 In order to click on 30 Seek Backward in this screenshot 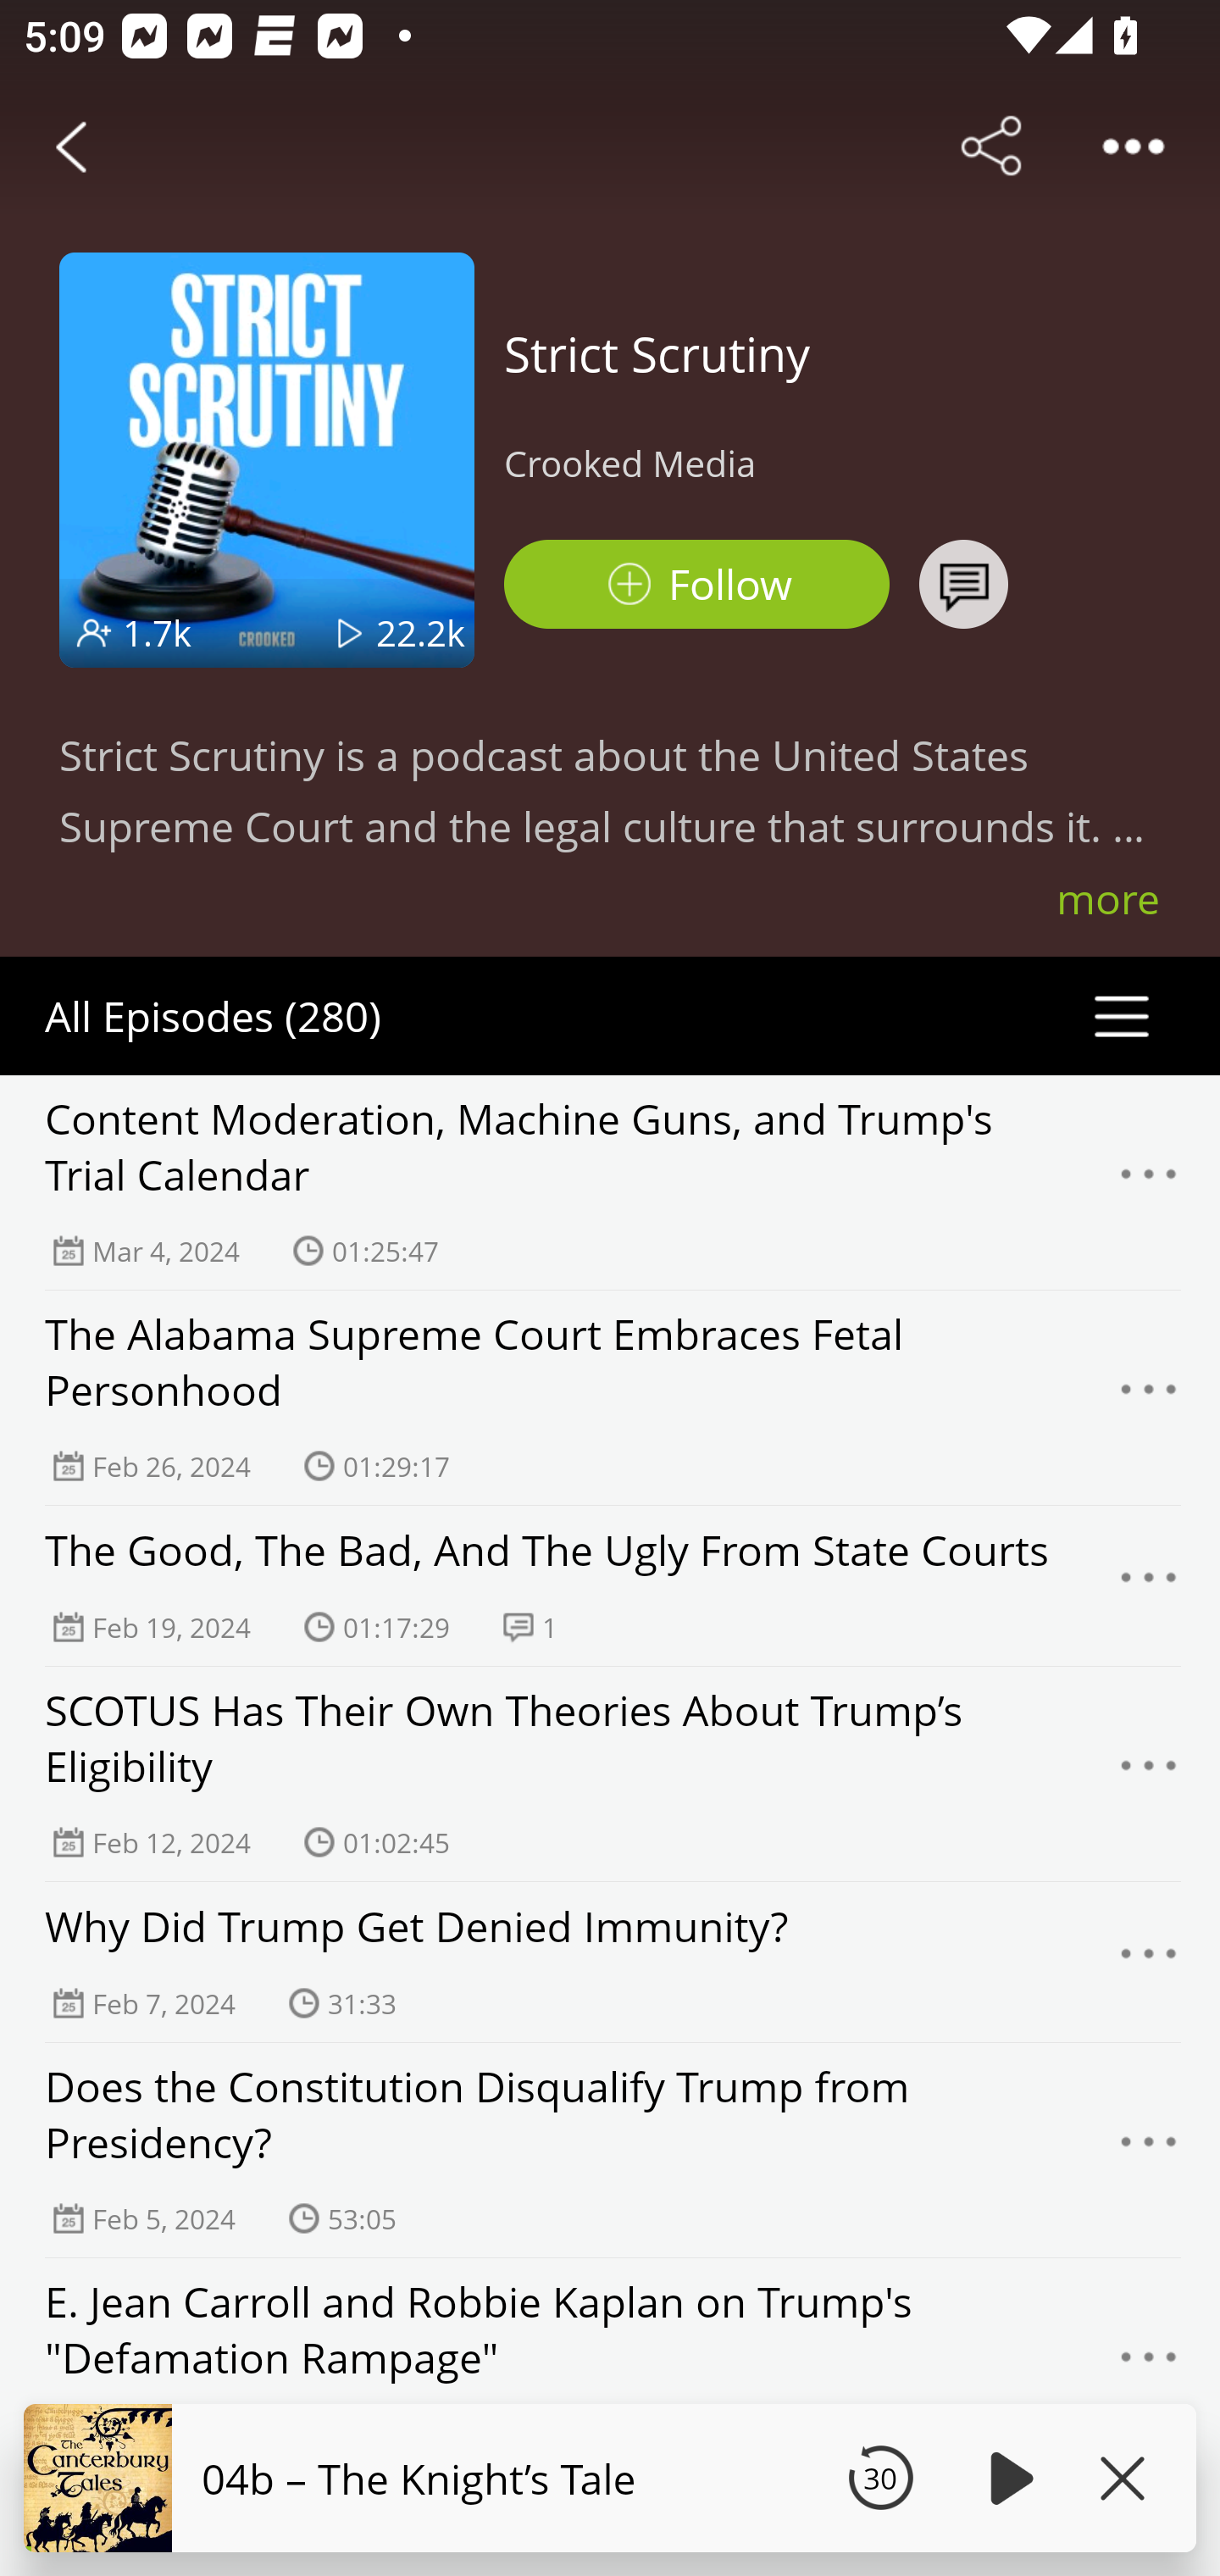, I will do `click(880, 2478)`.